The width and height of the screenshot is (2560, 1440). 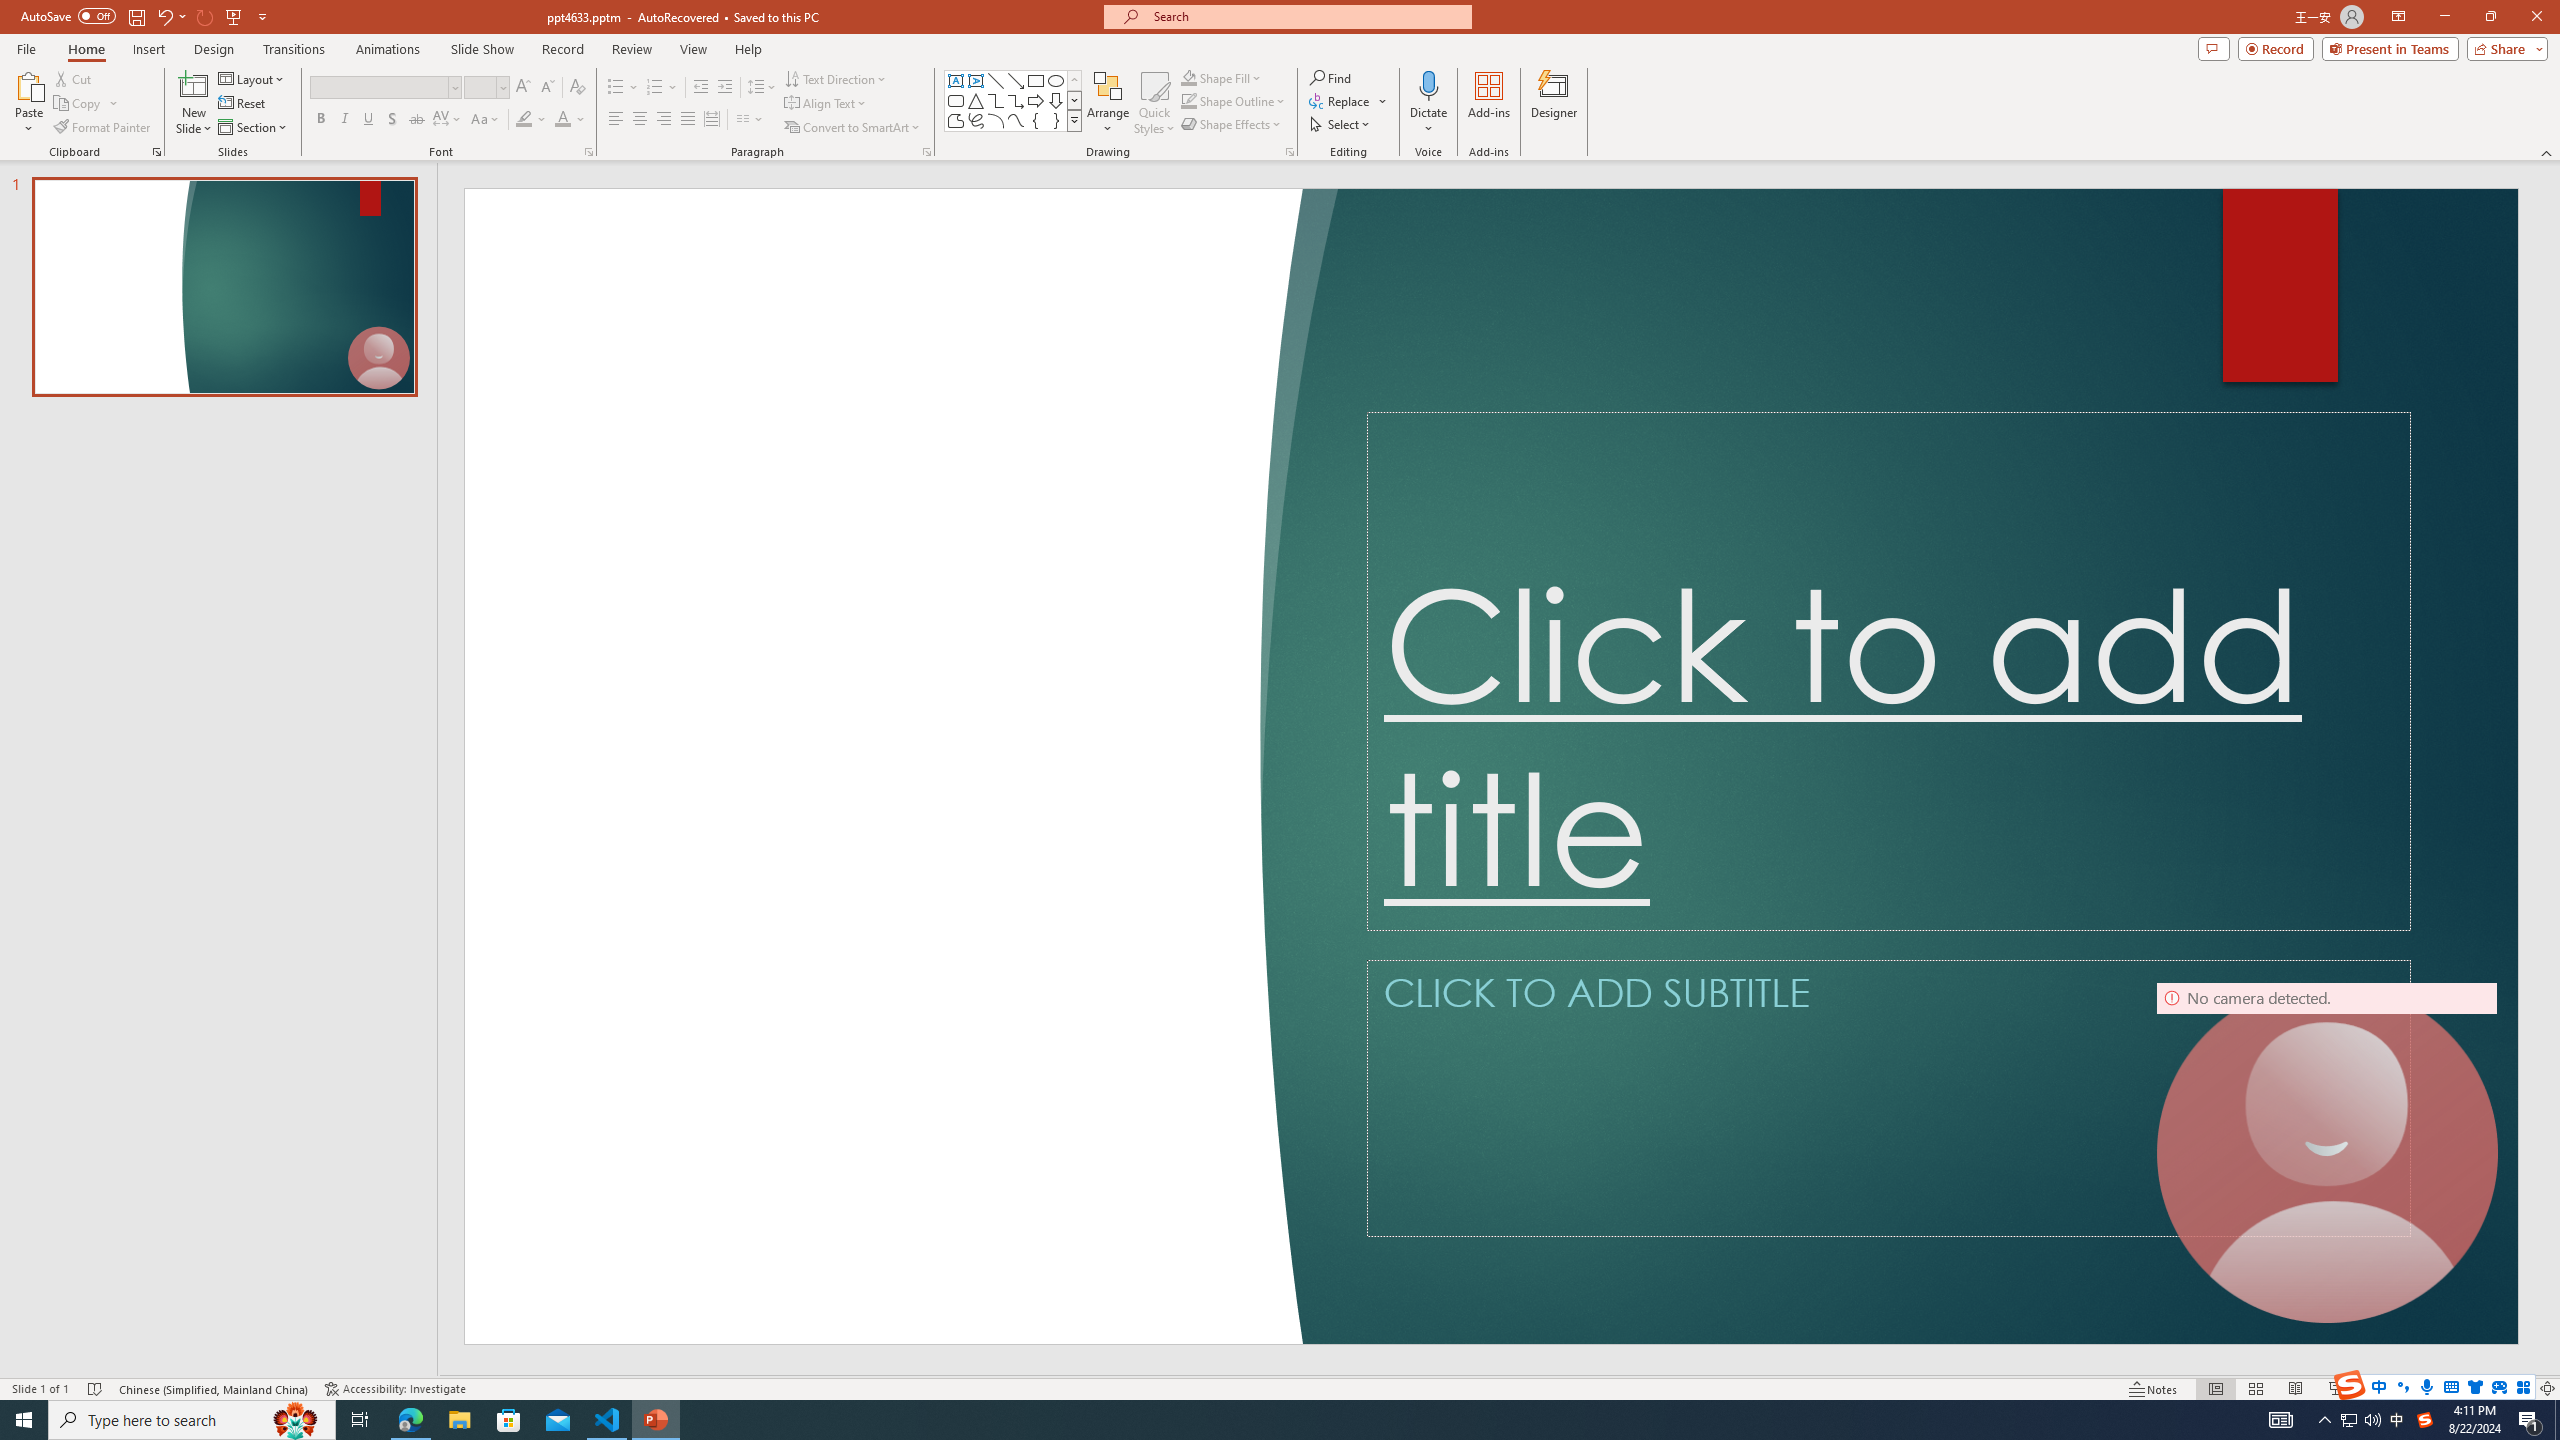 What do you see at coordinates (1188, 100) in the screenshot?
I see `Shape Outline Dark Red, Accent 1` at bounding box center [1188, 100].